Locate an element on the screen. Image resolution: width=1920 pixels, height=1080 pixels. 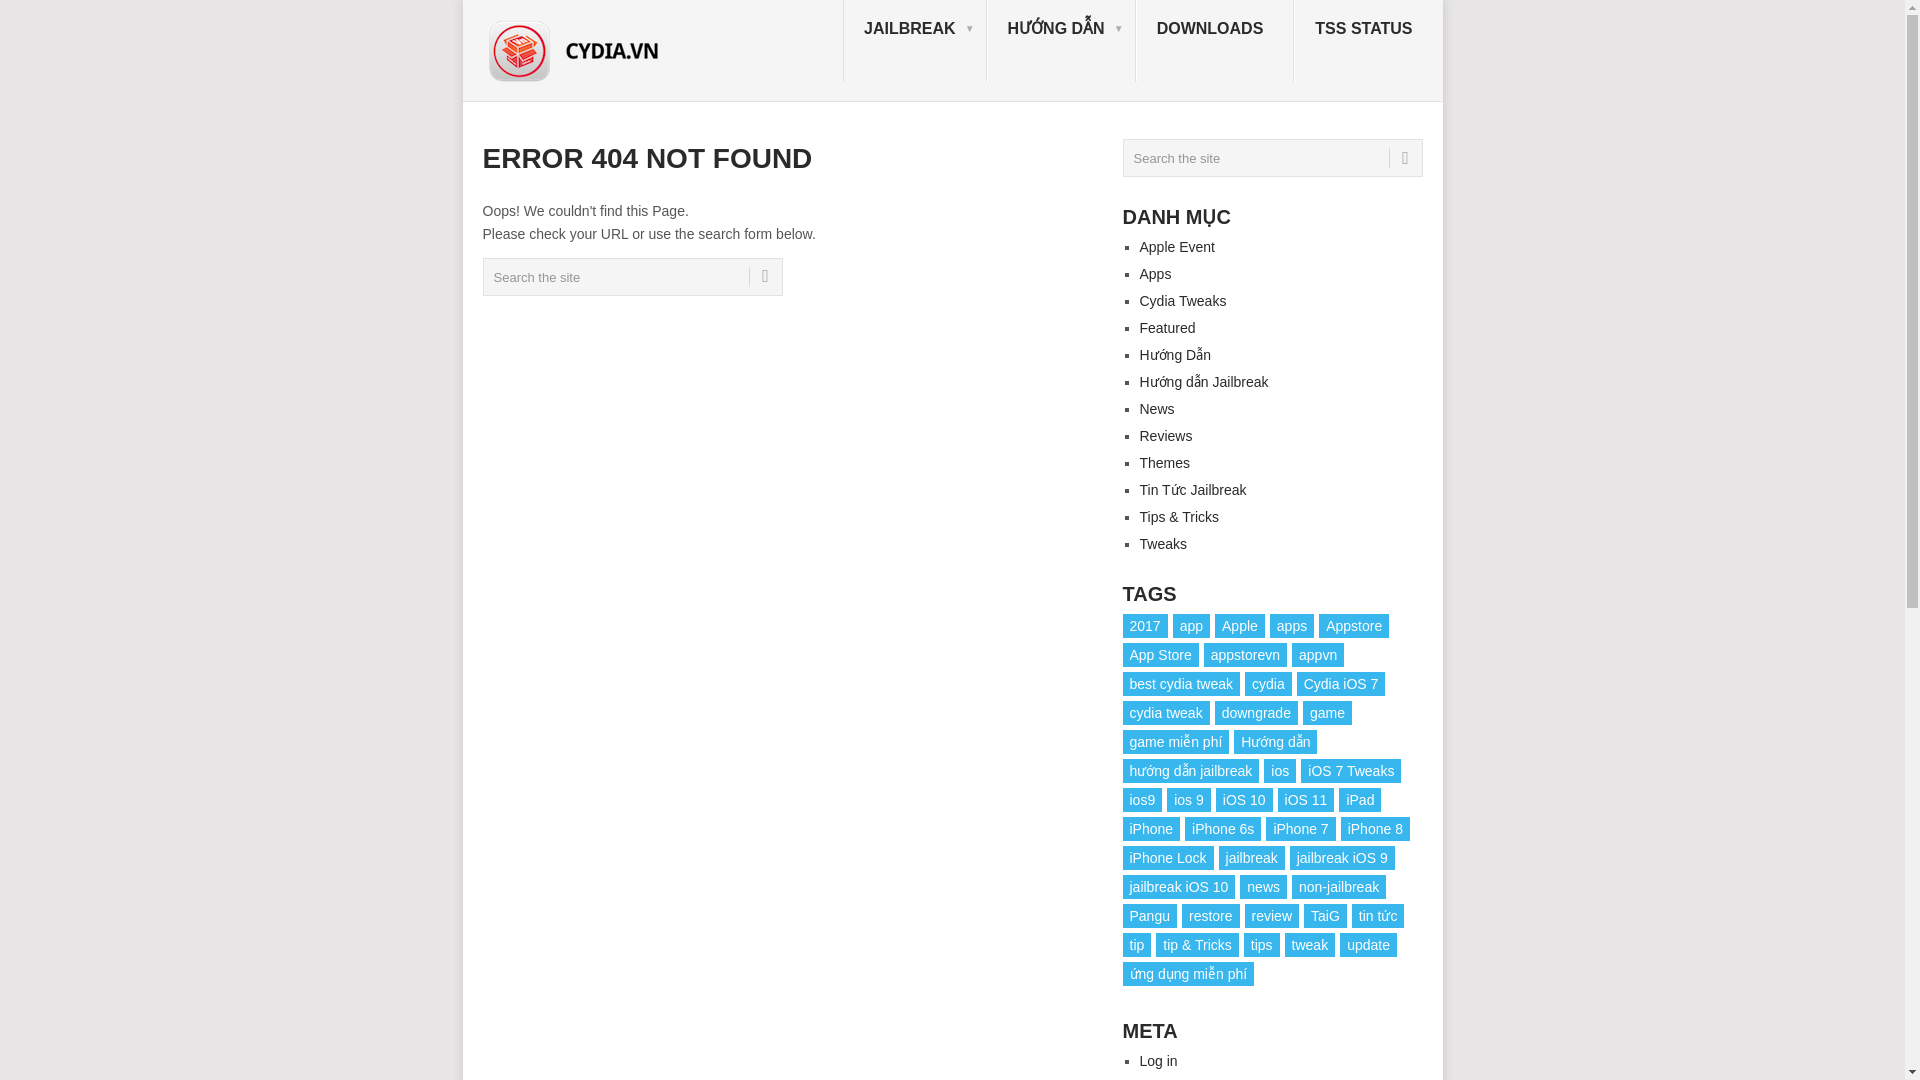
Appstore is located at coordinates (1354, 626).